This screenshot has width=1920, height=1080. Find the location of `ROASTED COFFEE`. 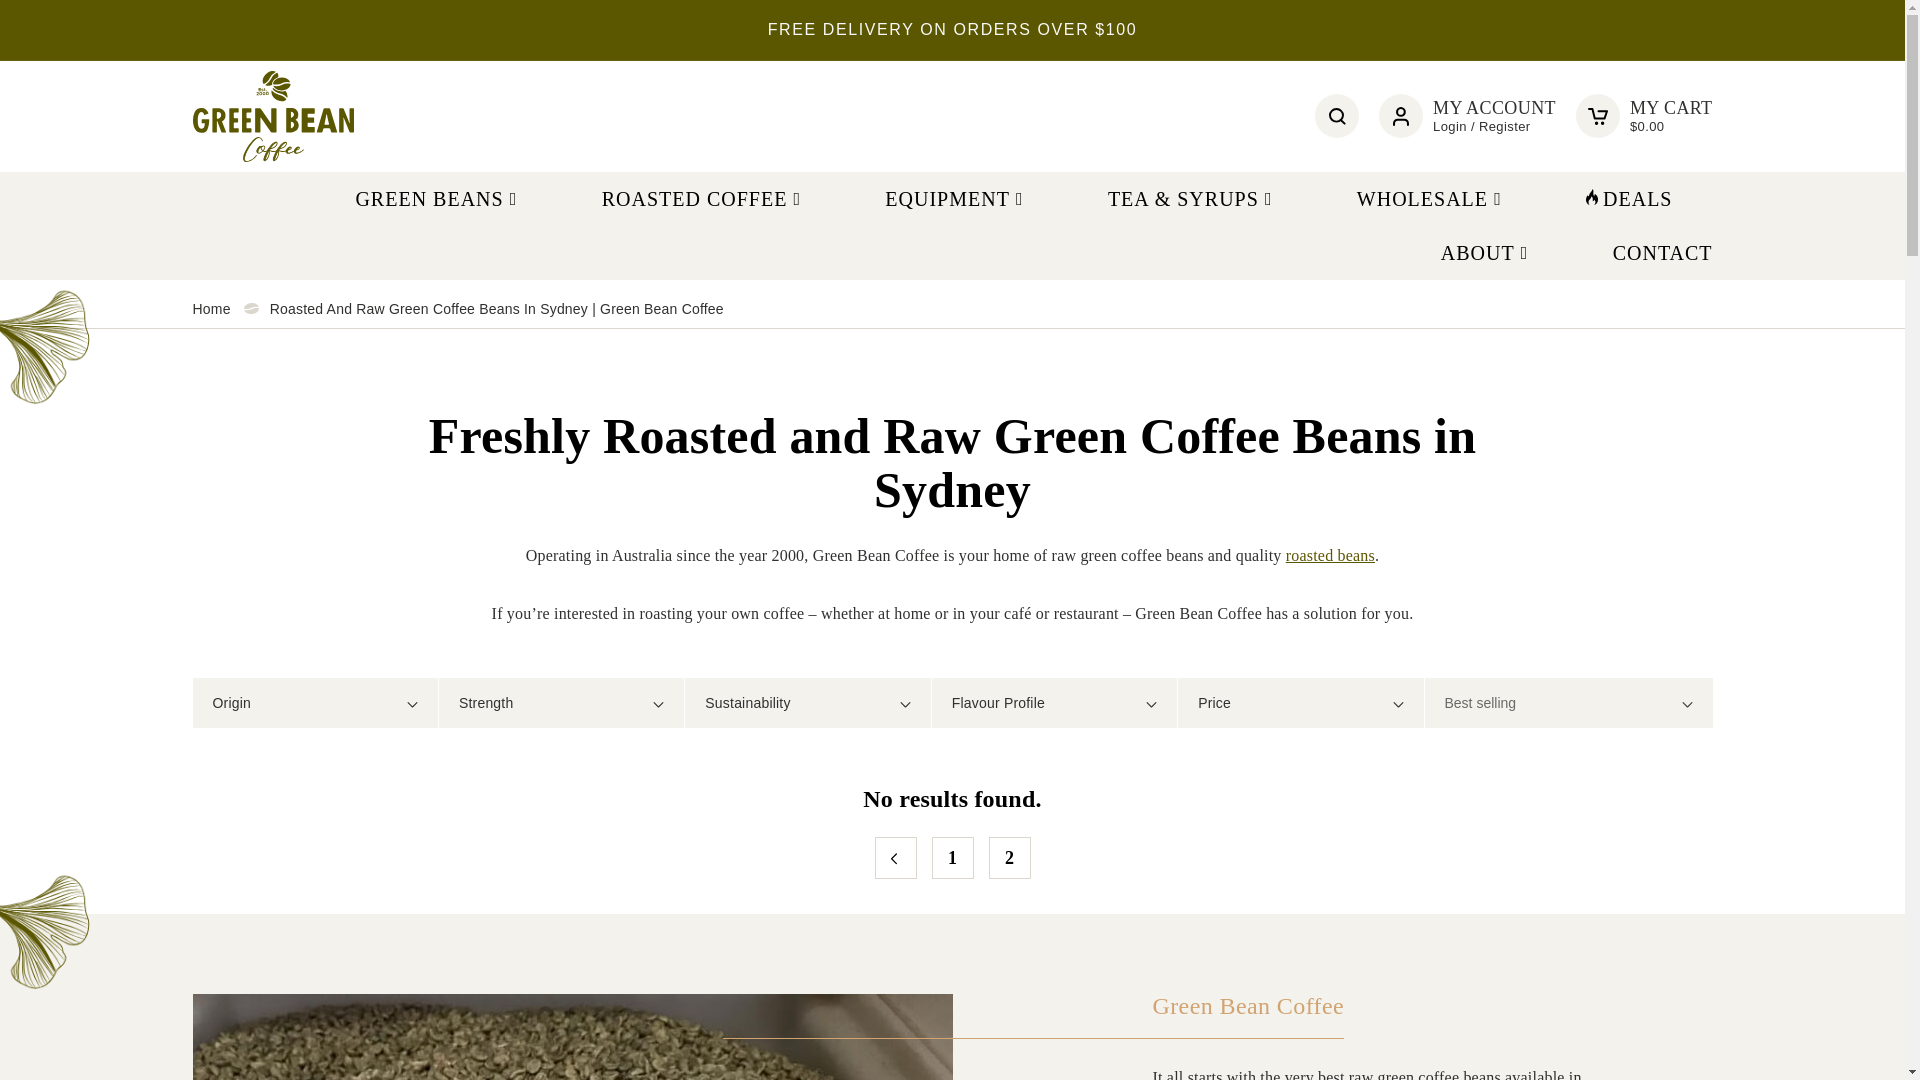

ROASTED COFFEE is located at coordinates (704, 198).